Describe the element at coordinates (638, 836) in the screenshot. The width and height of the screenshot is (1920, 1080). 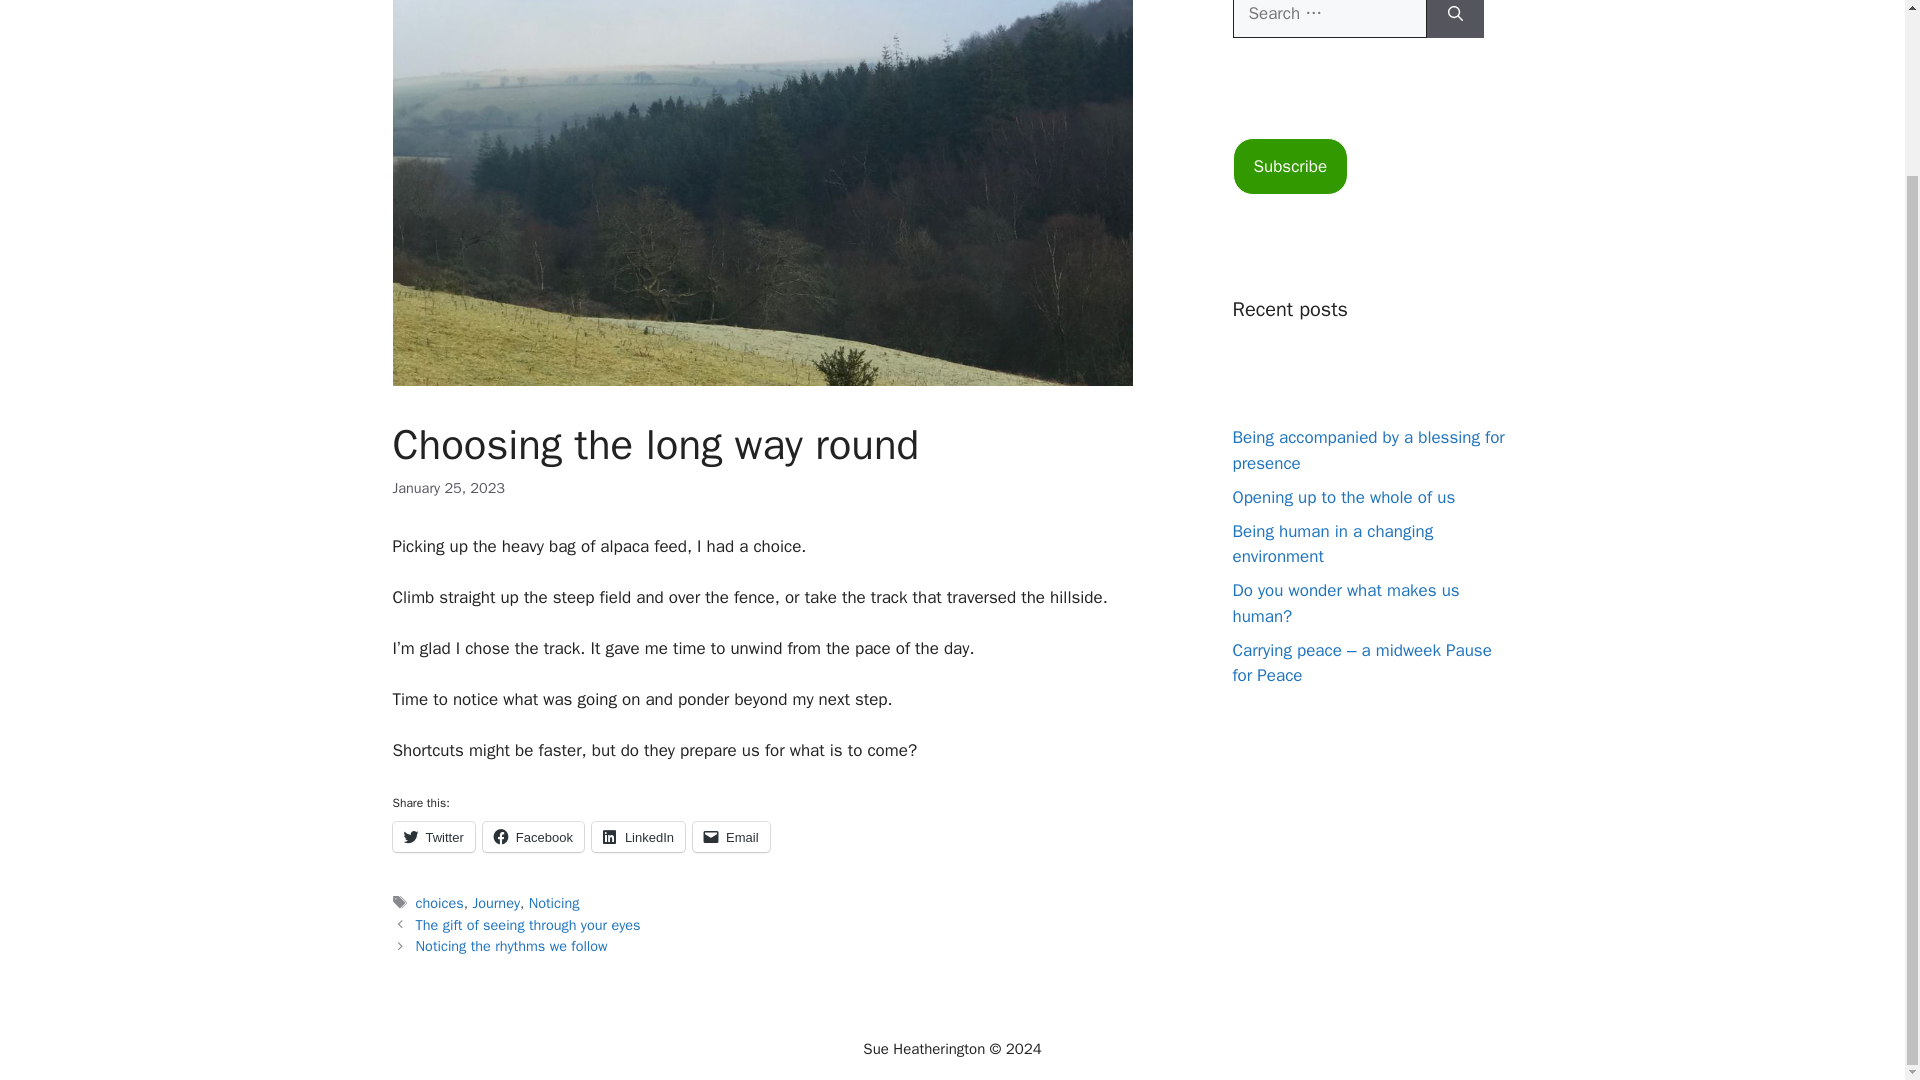
I see `Click to share on LinkedIn` at that location.